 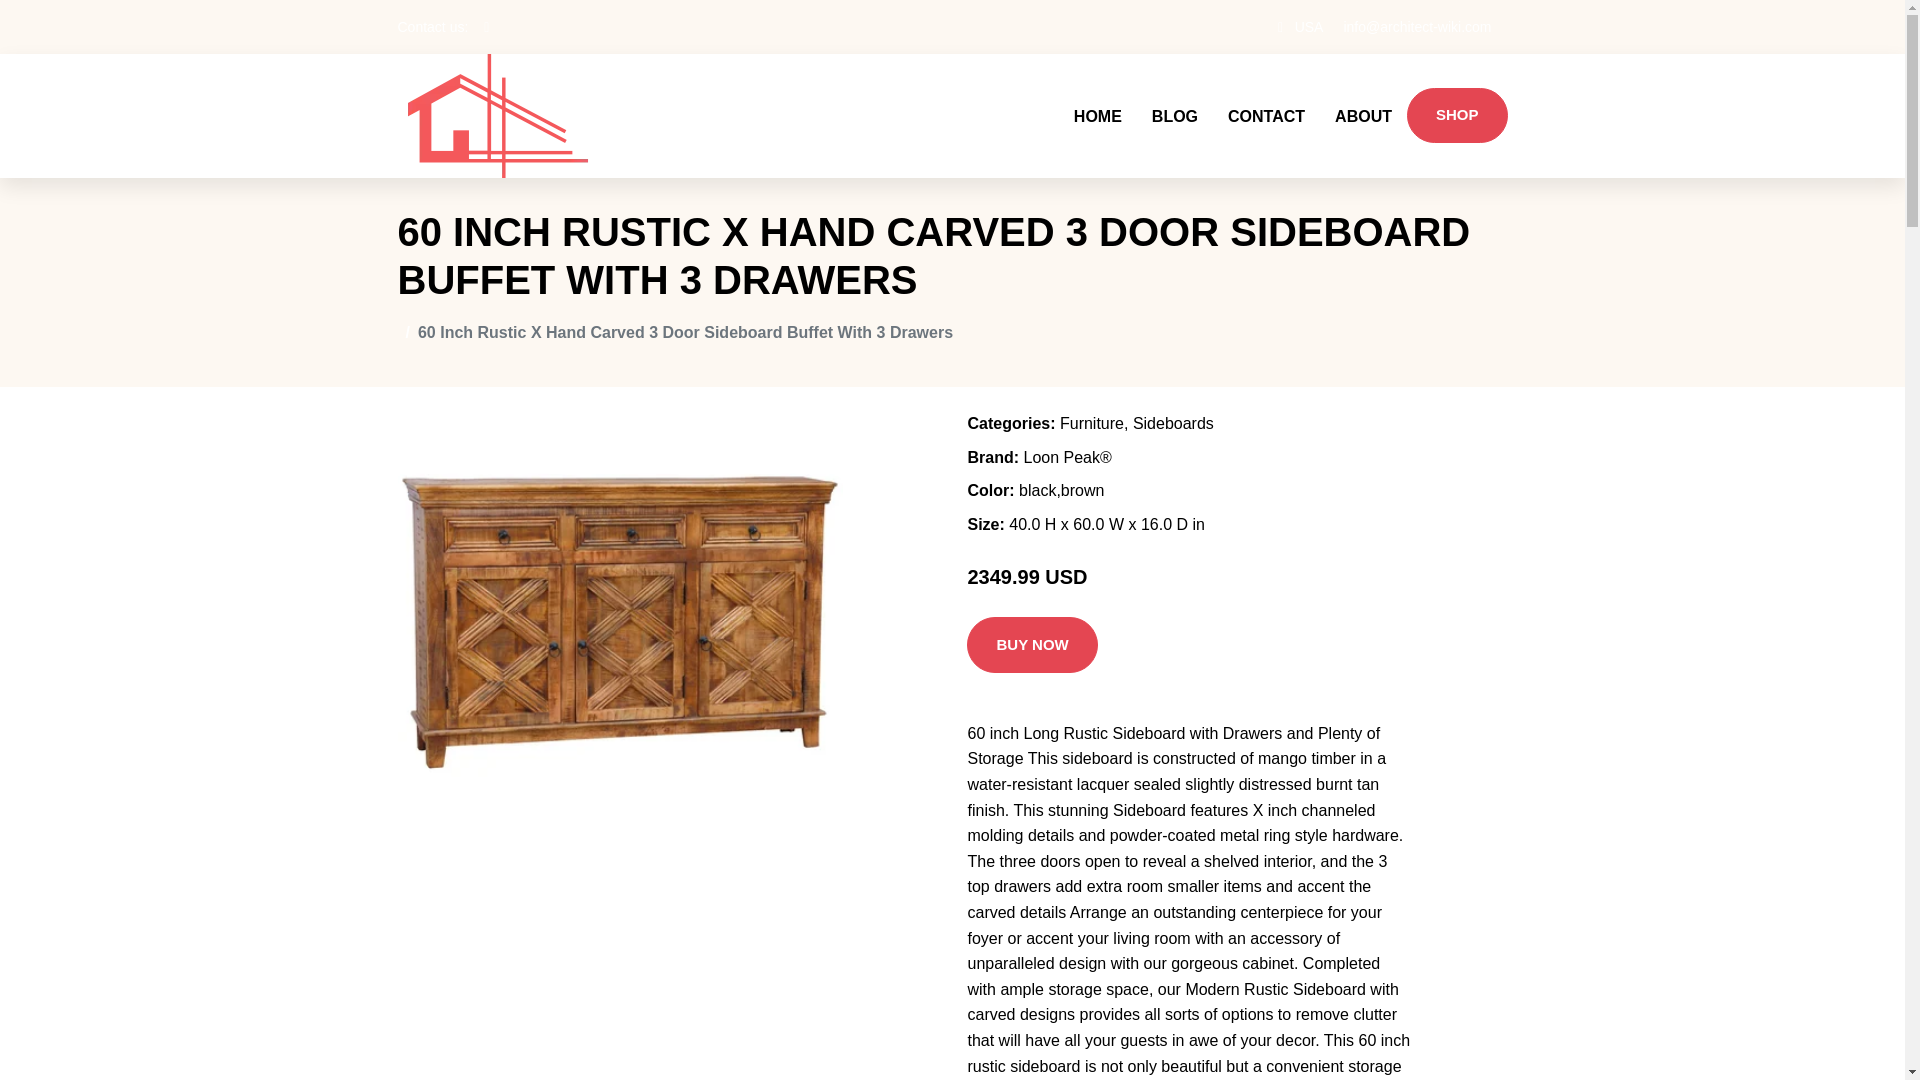 I want to click on CONTACT, so click(x=1266, y=116).